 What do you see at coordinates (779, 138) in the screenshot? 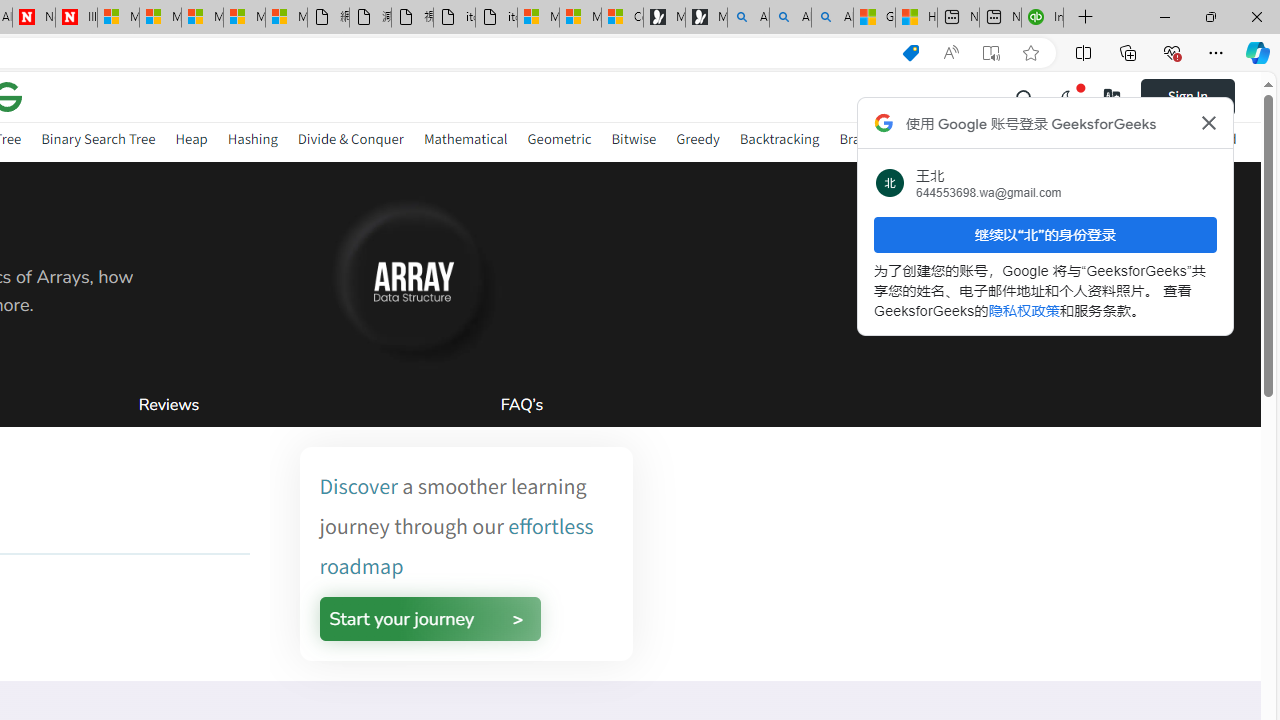
I see `Backtracking` at bounding box center [779, 138].